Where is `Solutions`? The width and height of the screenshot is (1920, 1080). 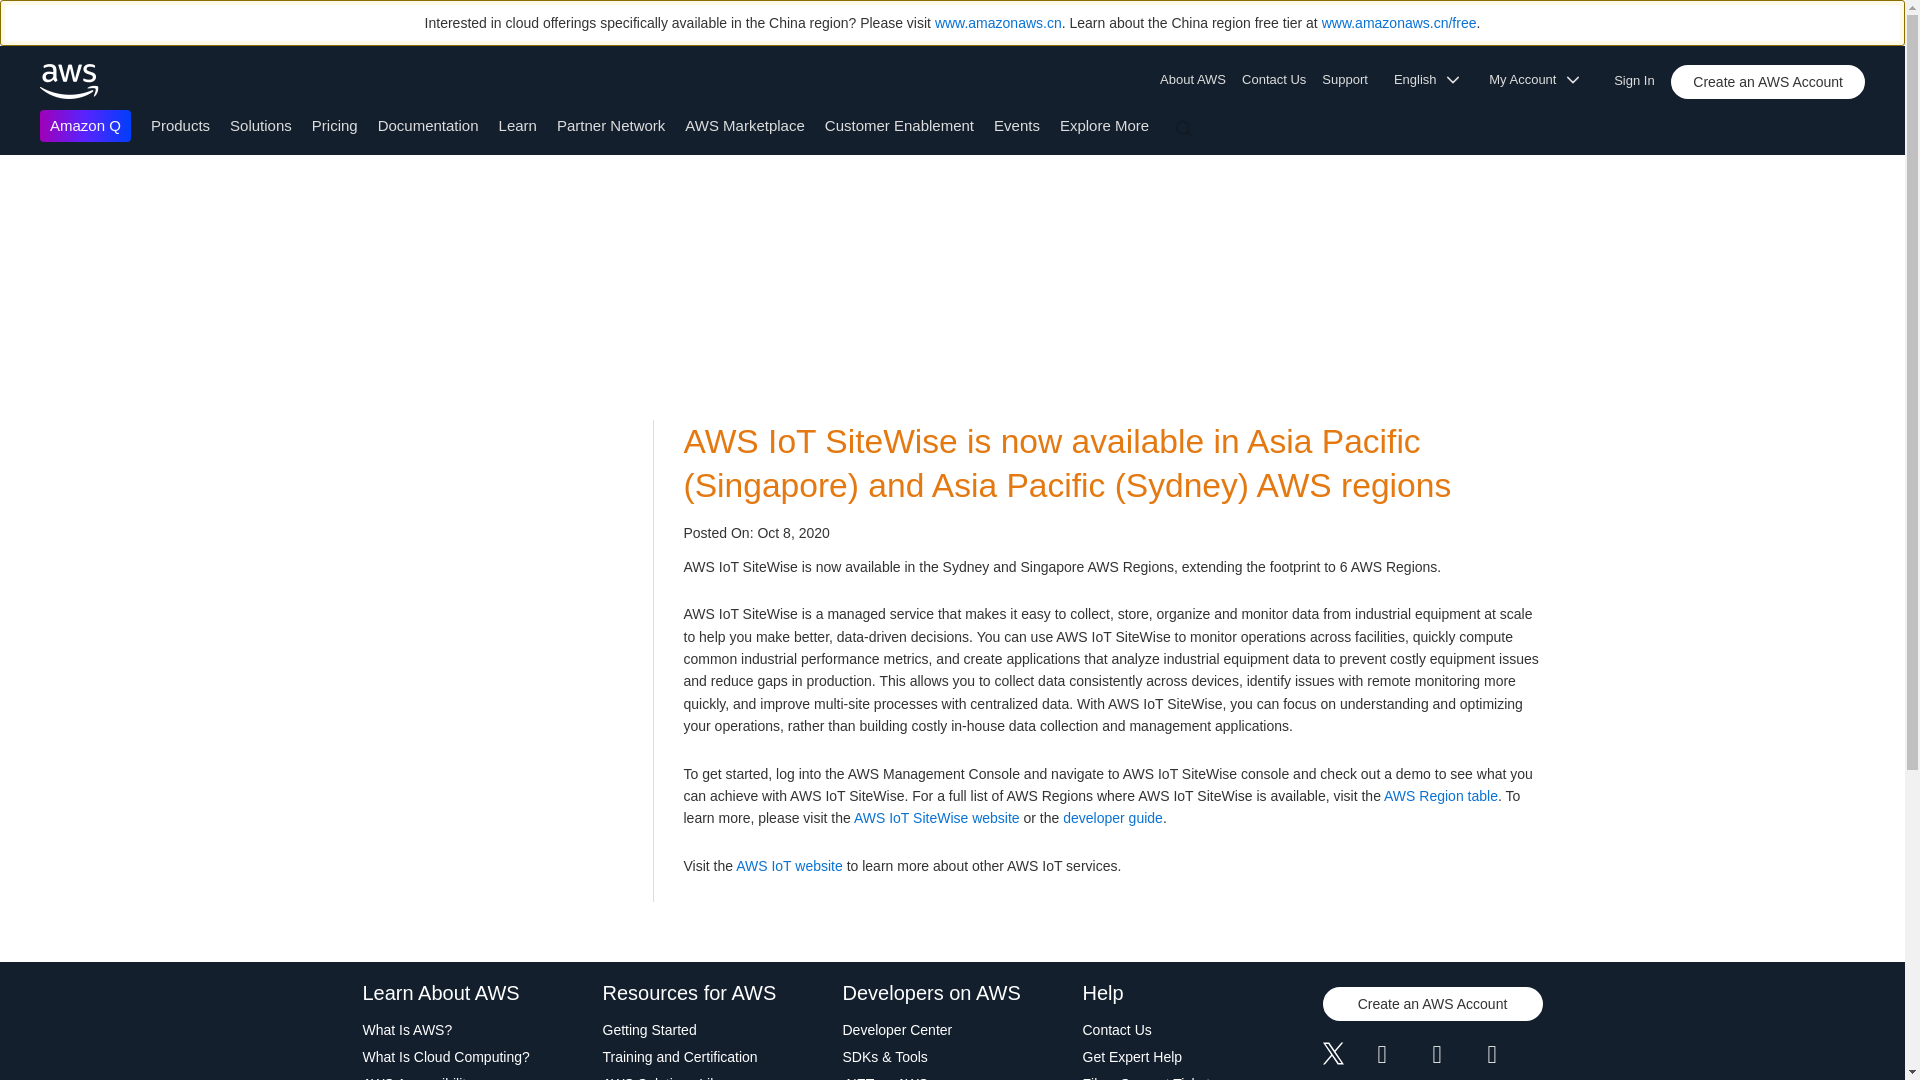
Solutions is located at coordinates (260, 124).